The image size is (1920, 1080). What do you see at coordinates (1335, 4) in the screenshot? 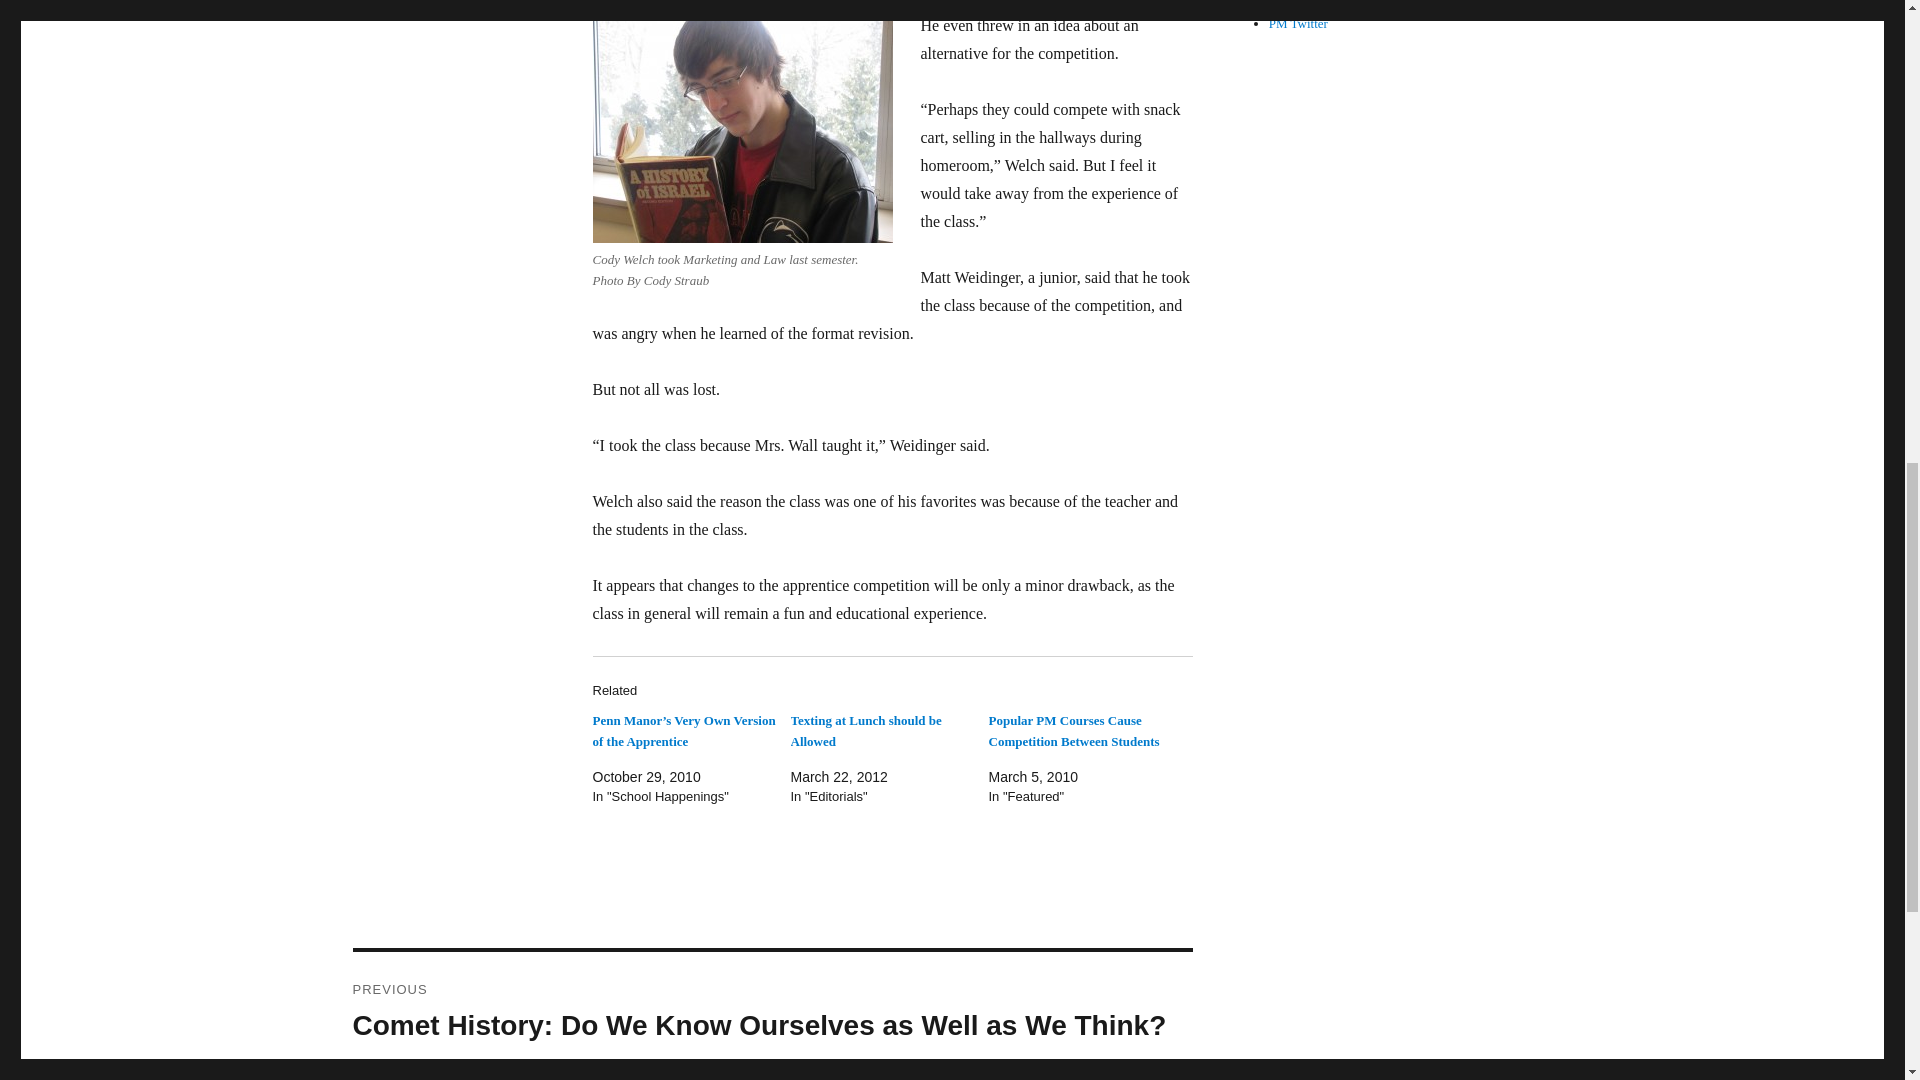
I see `Penn Manor High School` at bounding box center [1335, 4].